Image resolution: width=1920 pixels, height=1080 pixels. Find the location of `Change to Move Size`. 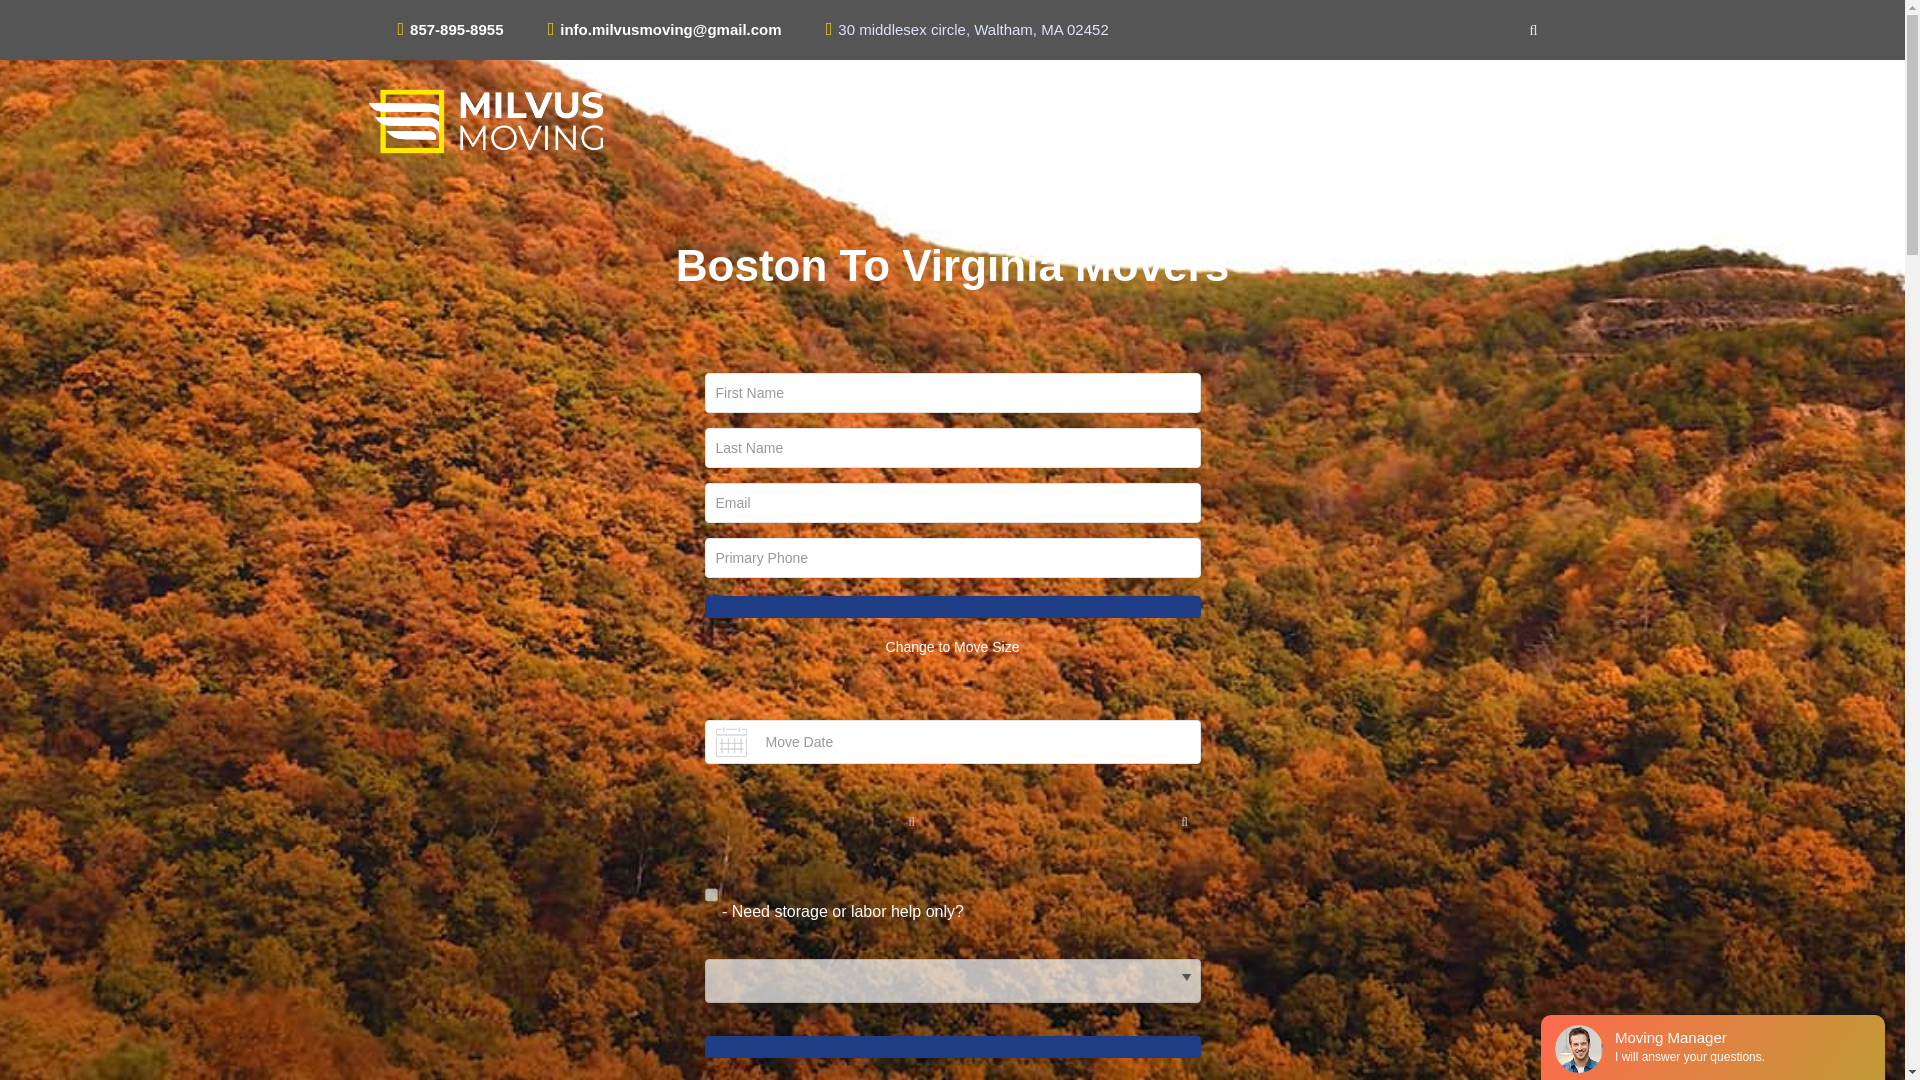

Change to Move Size is located at coordinates (952, 646).